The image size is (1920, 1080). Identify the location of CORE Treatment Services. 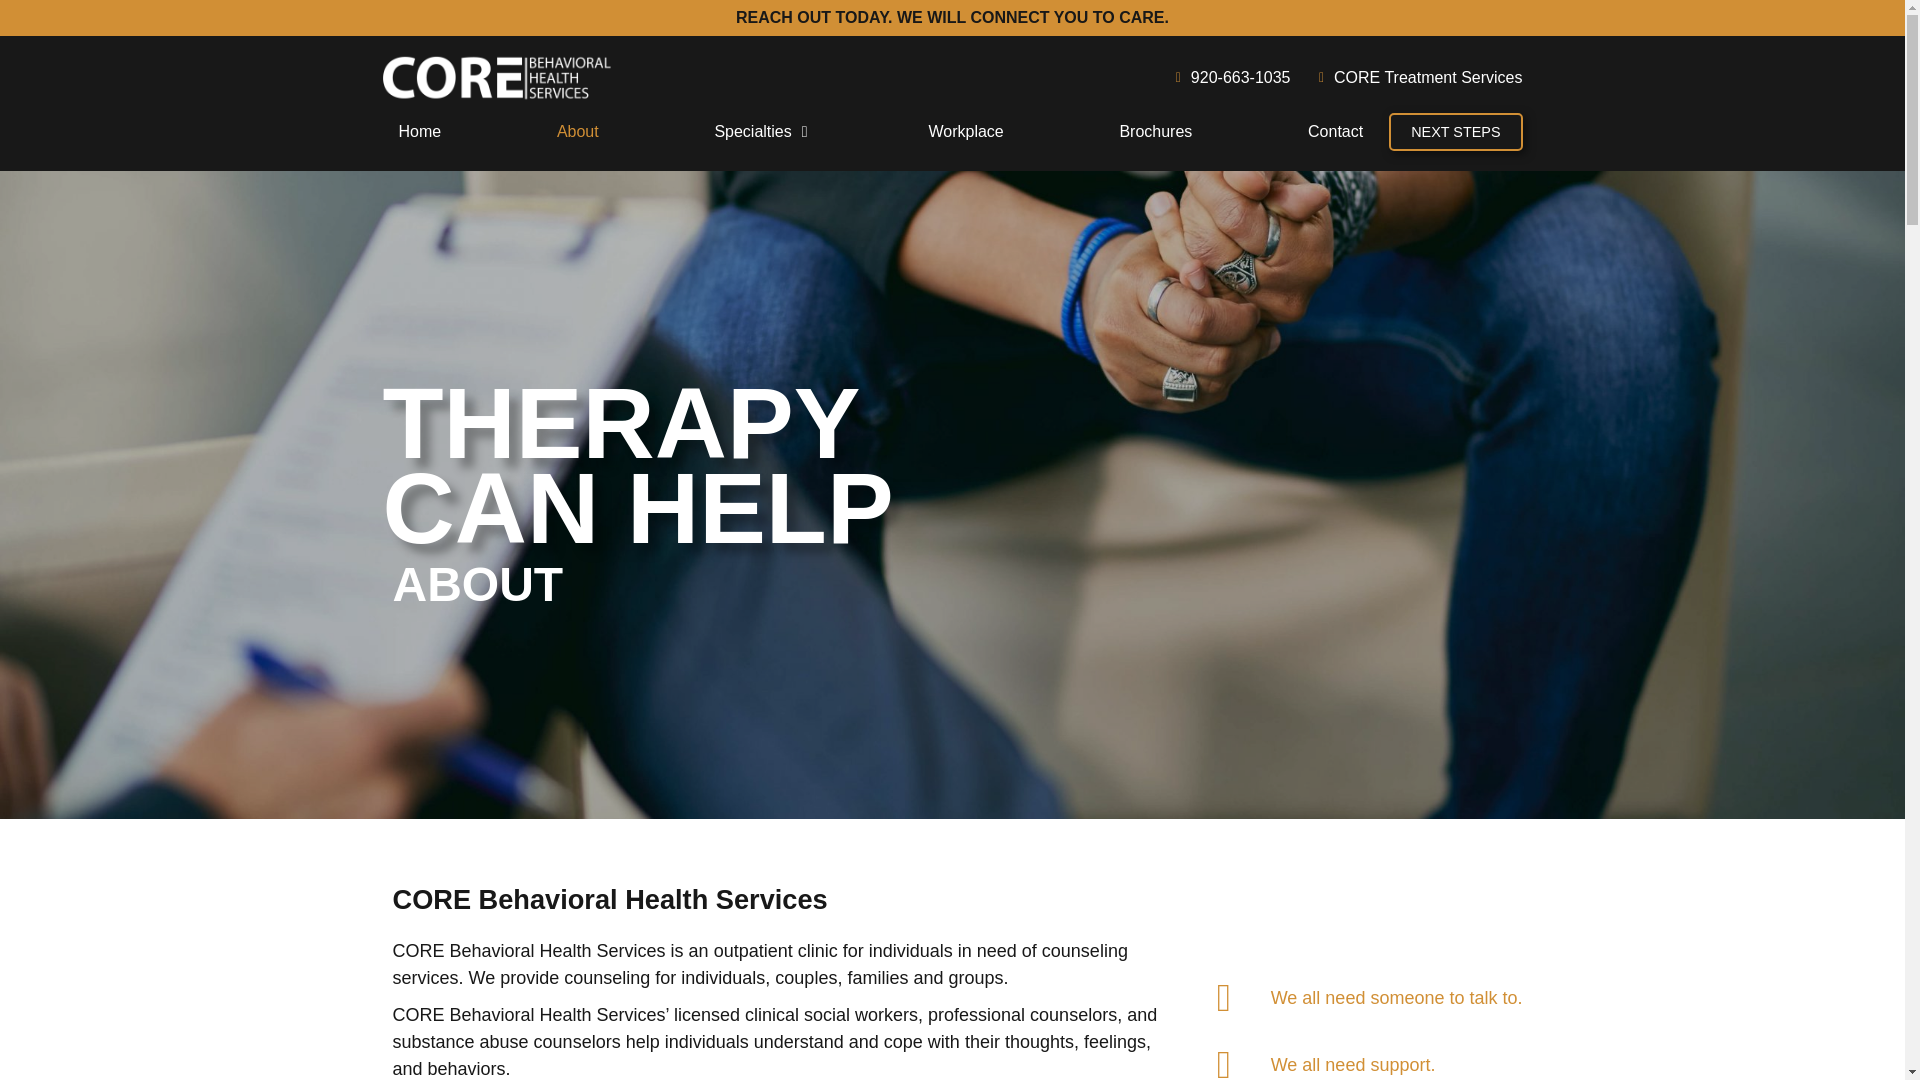
(1414, 77).